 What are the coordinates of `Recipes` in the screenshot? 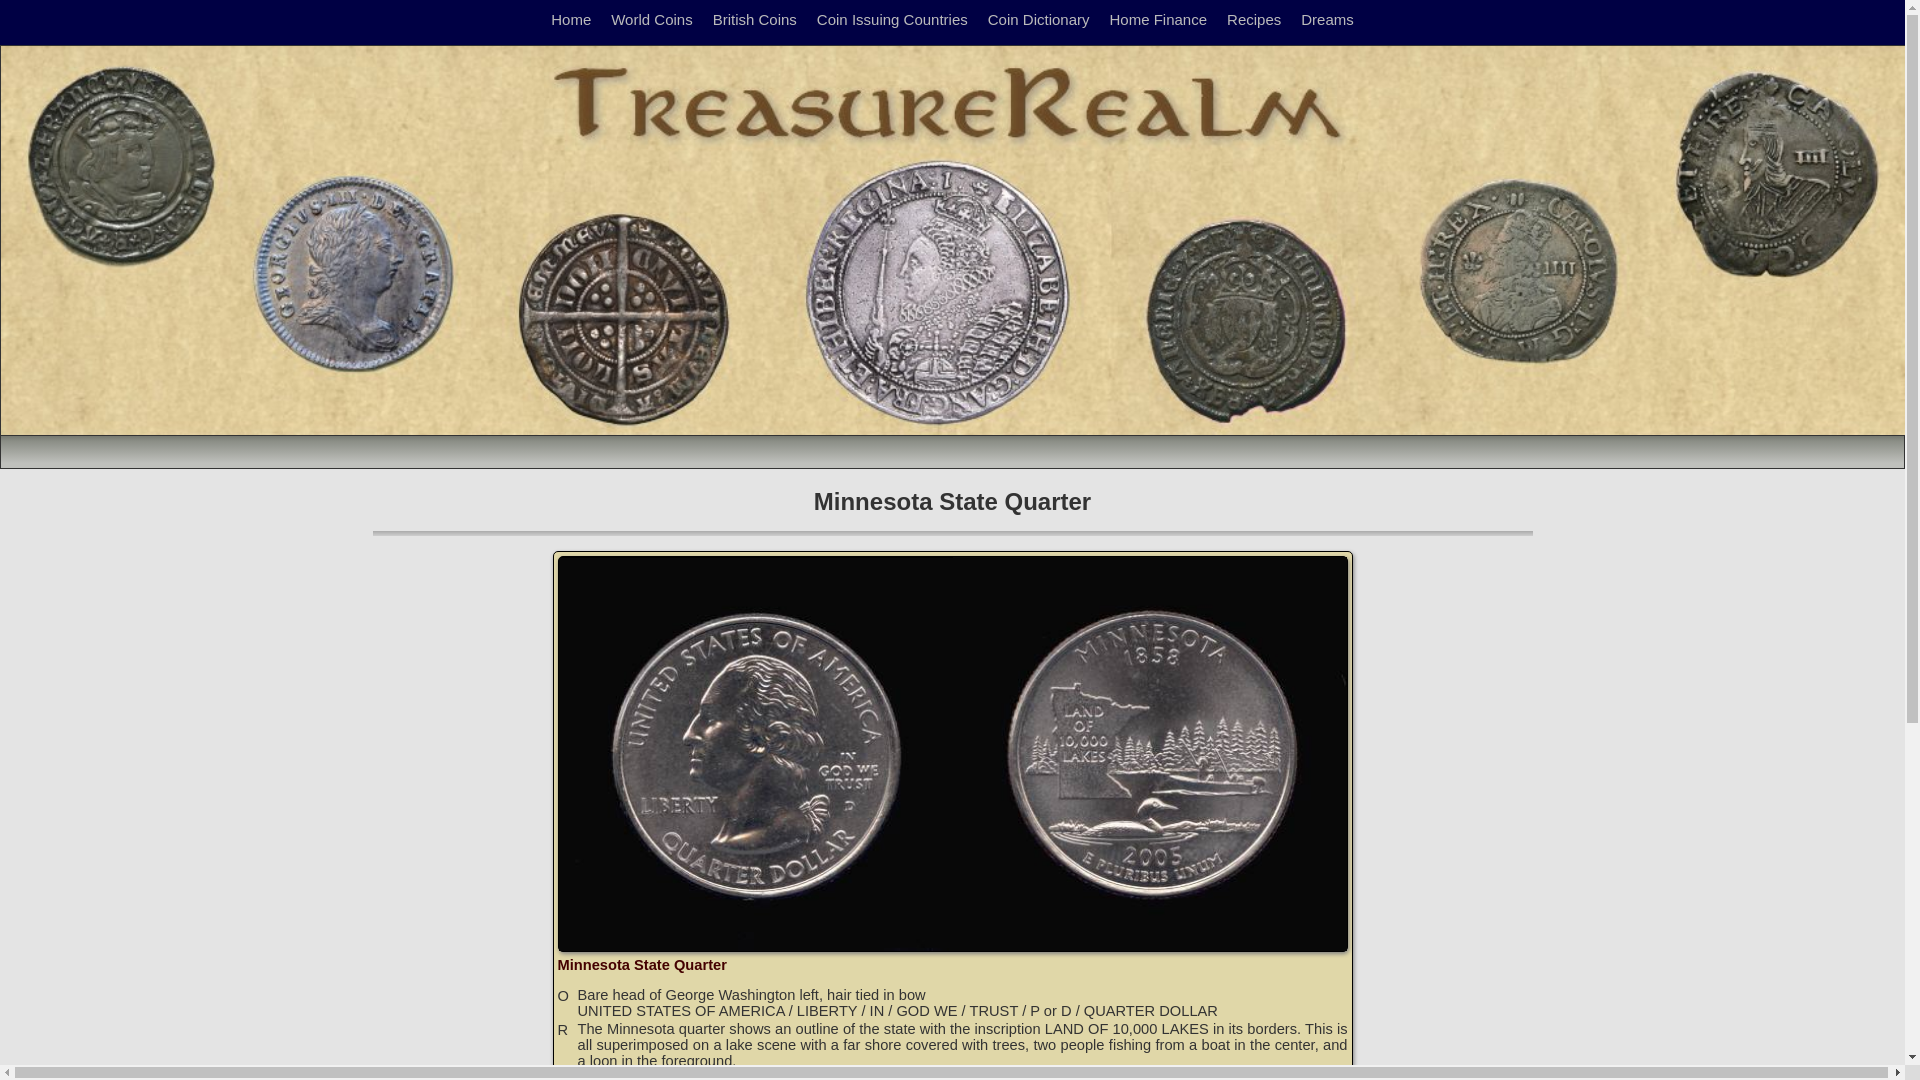 It's located at (1253, 19).